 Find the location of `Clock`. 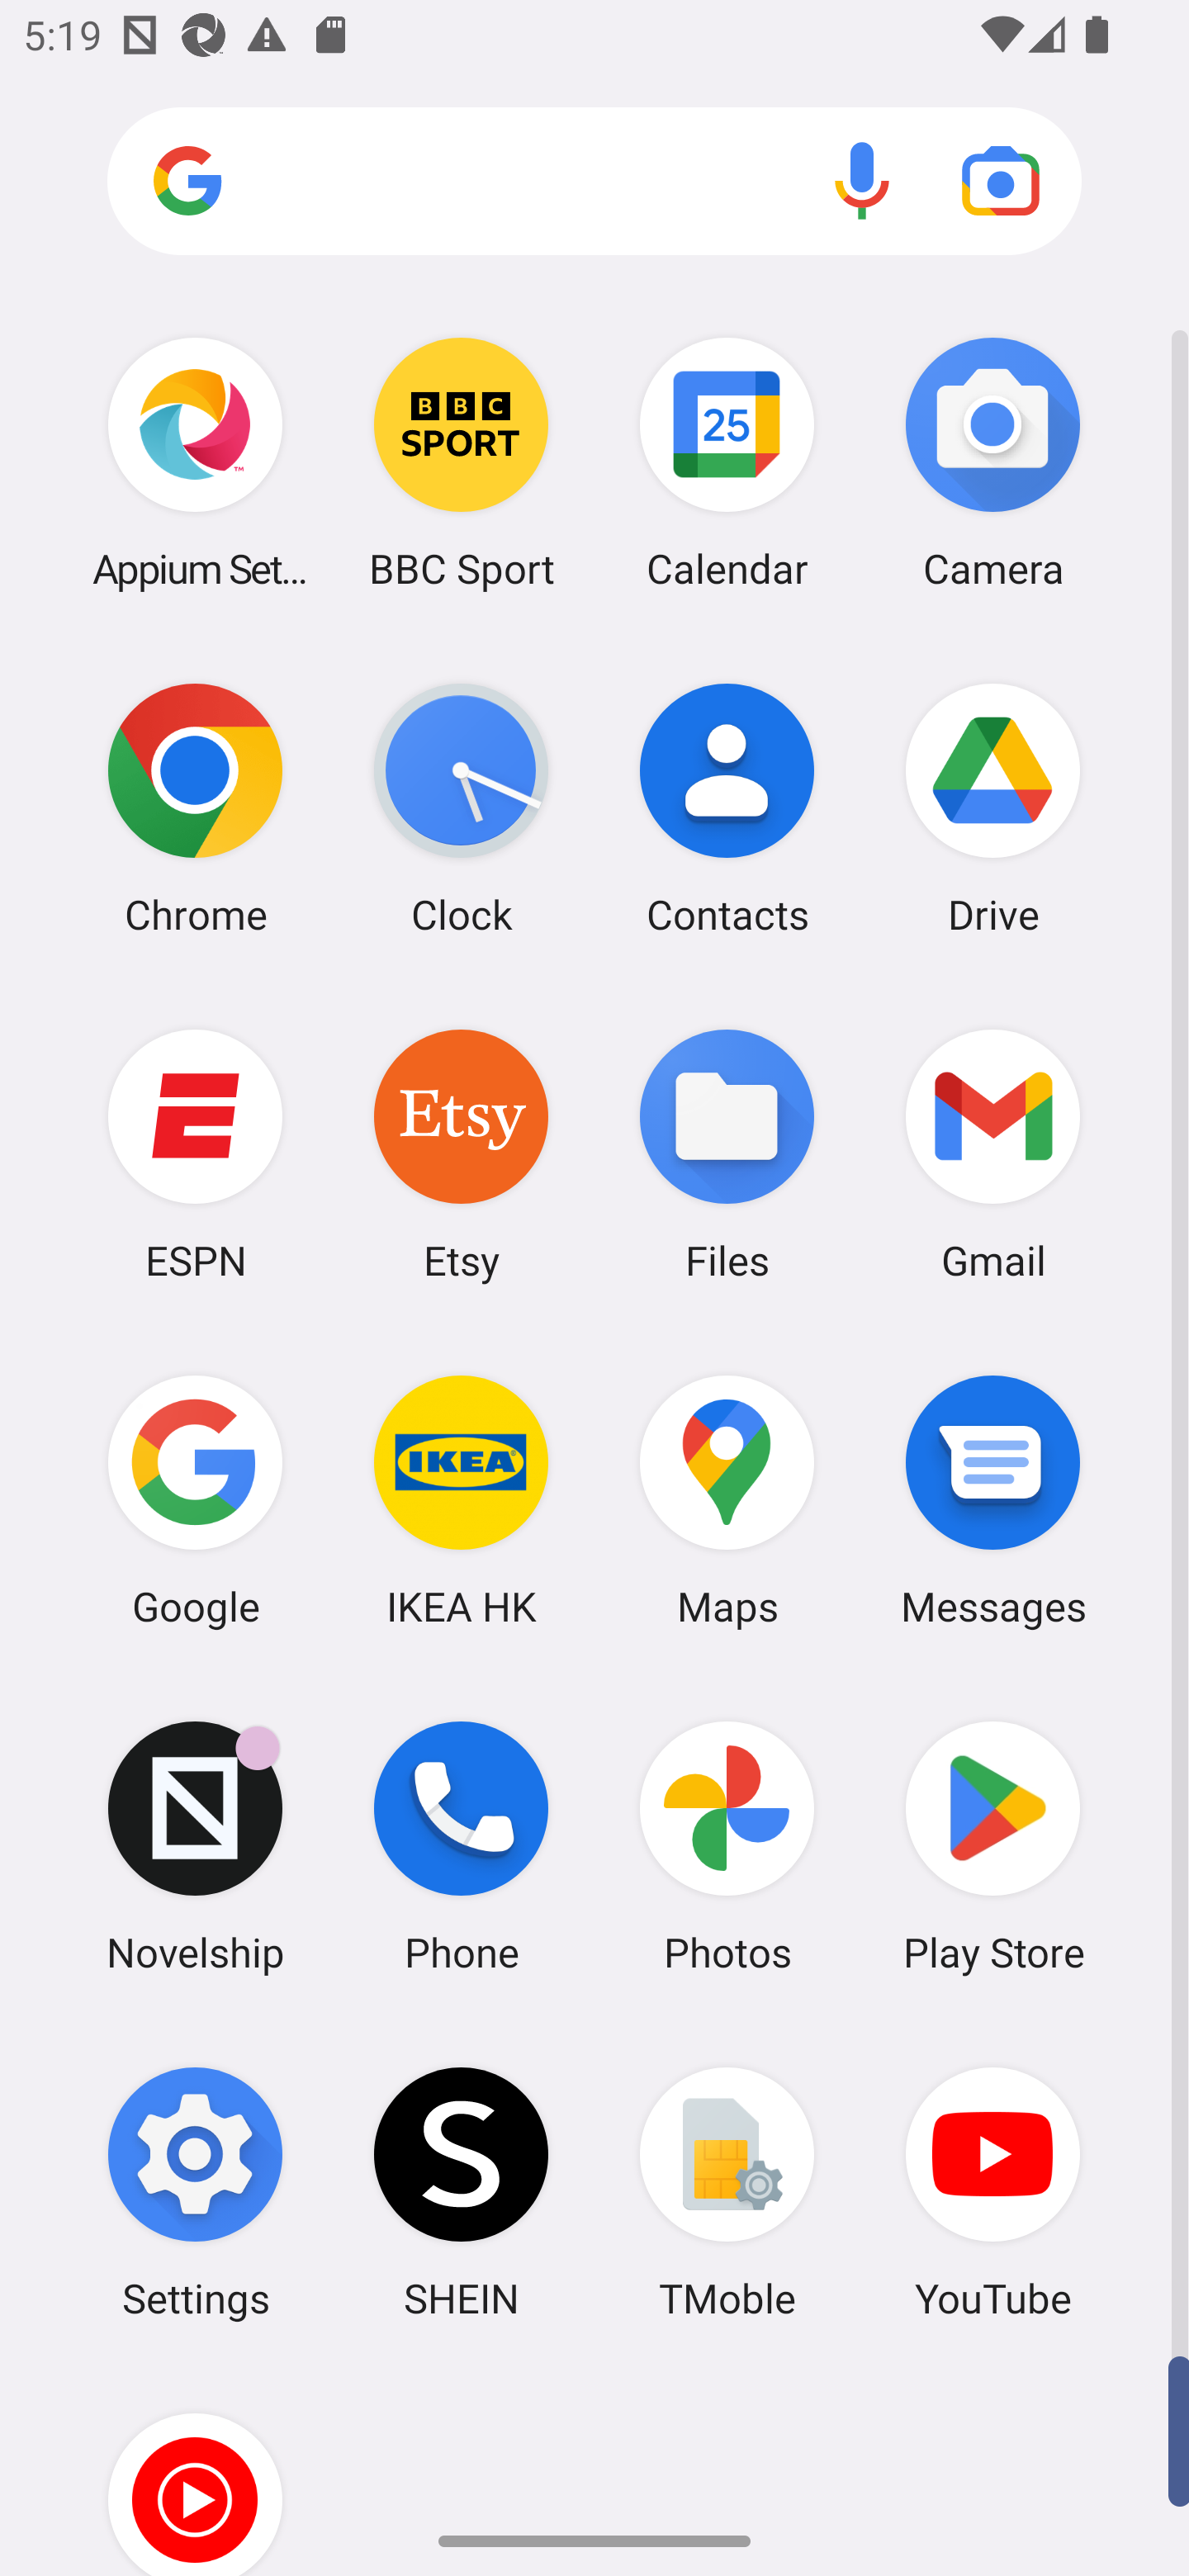

Clock is located at coordinates (461, 808).